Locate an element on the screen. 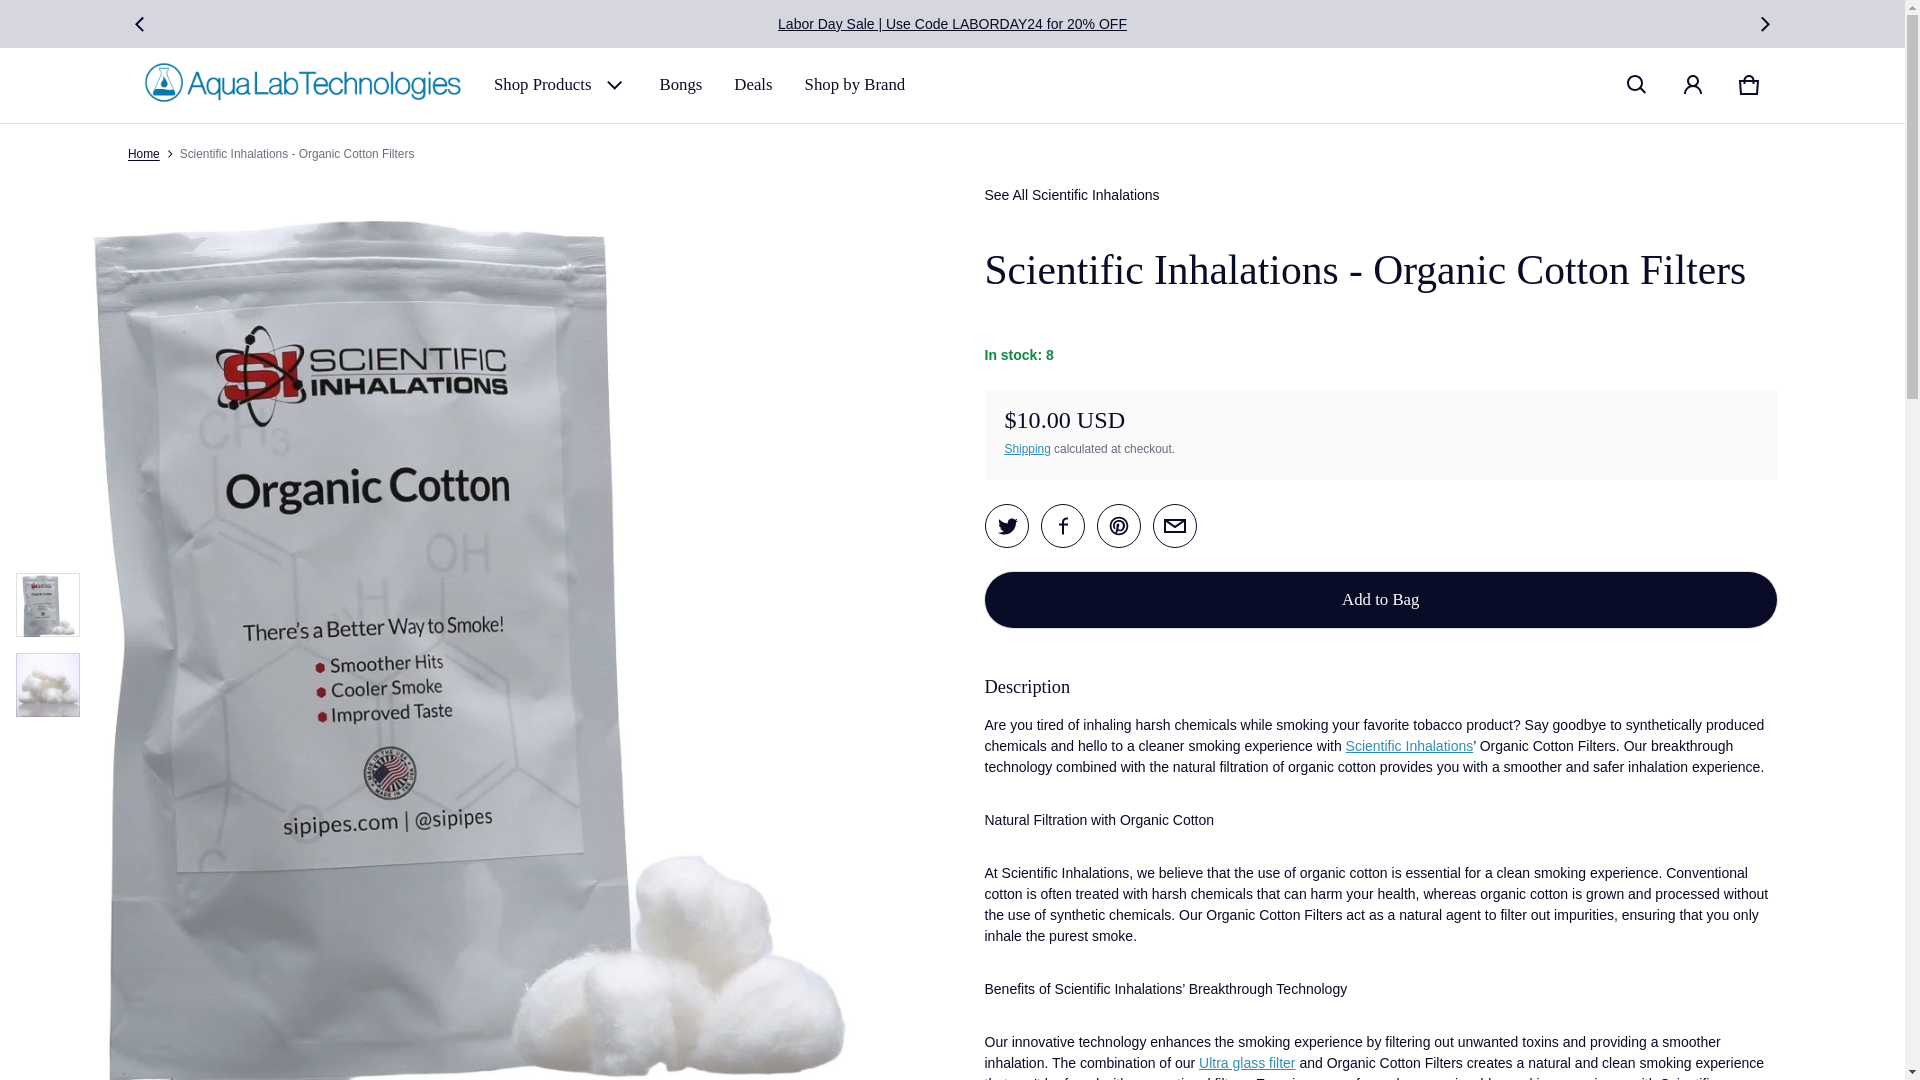 The height and width of the screenshot is (1080, 1920). Scientific Inhalations is located at coordinates (1410, 745).